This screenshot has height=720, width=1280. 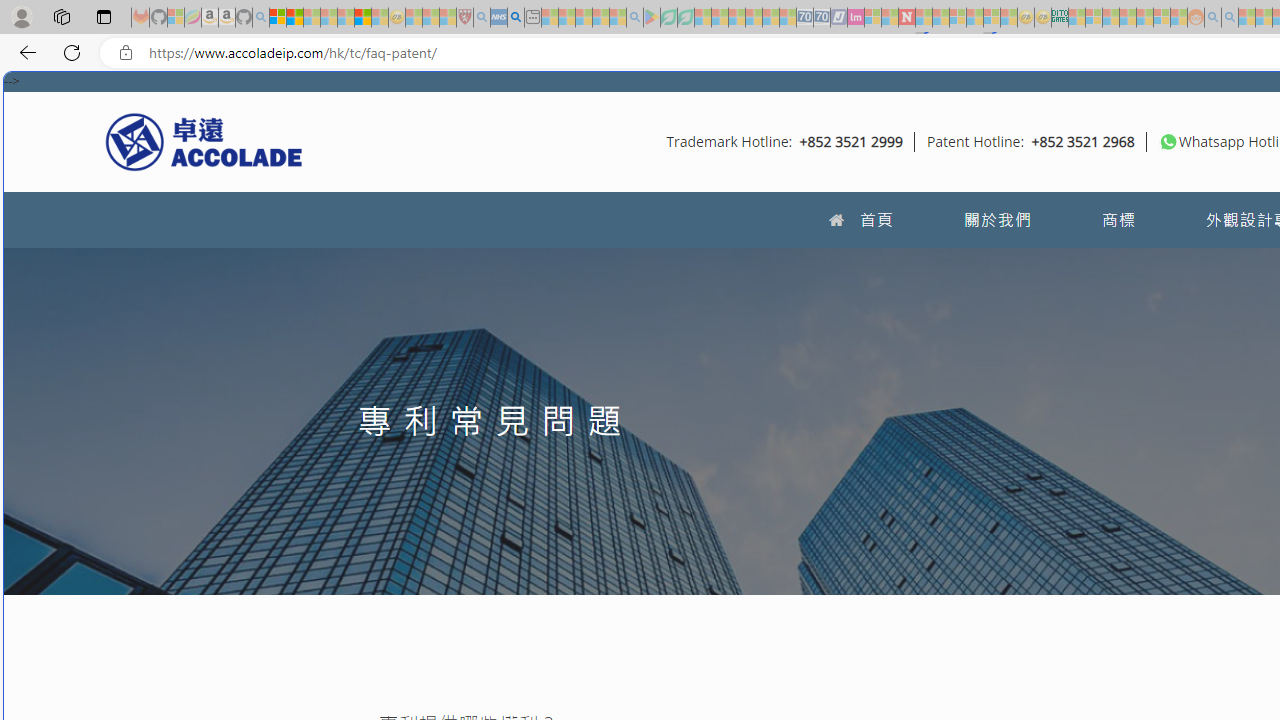 I want to click on Recipes - MSN - Sleeping, so click(x=414, y=18).